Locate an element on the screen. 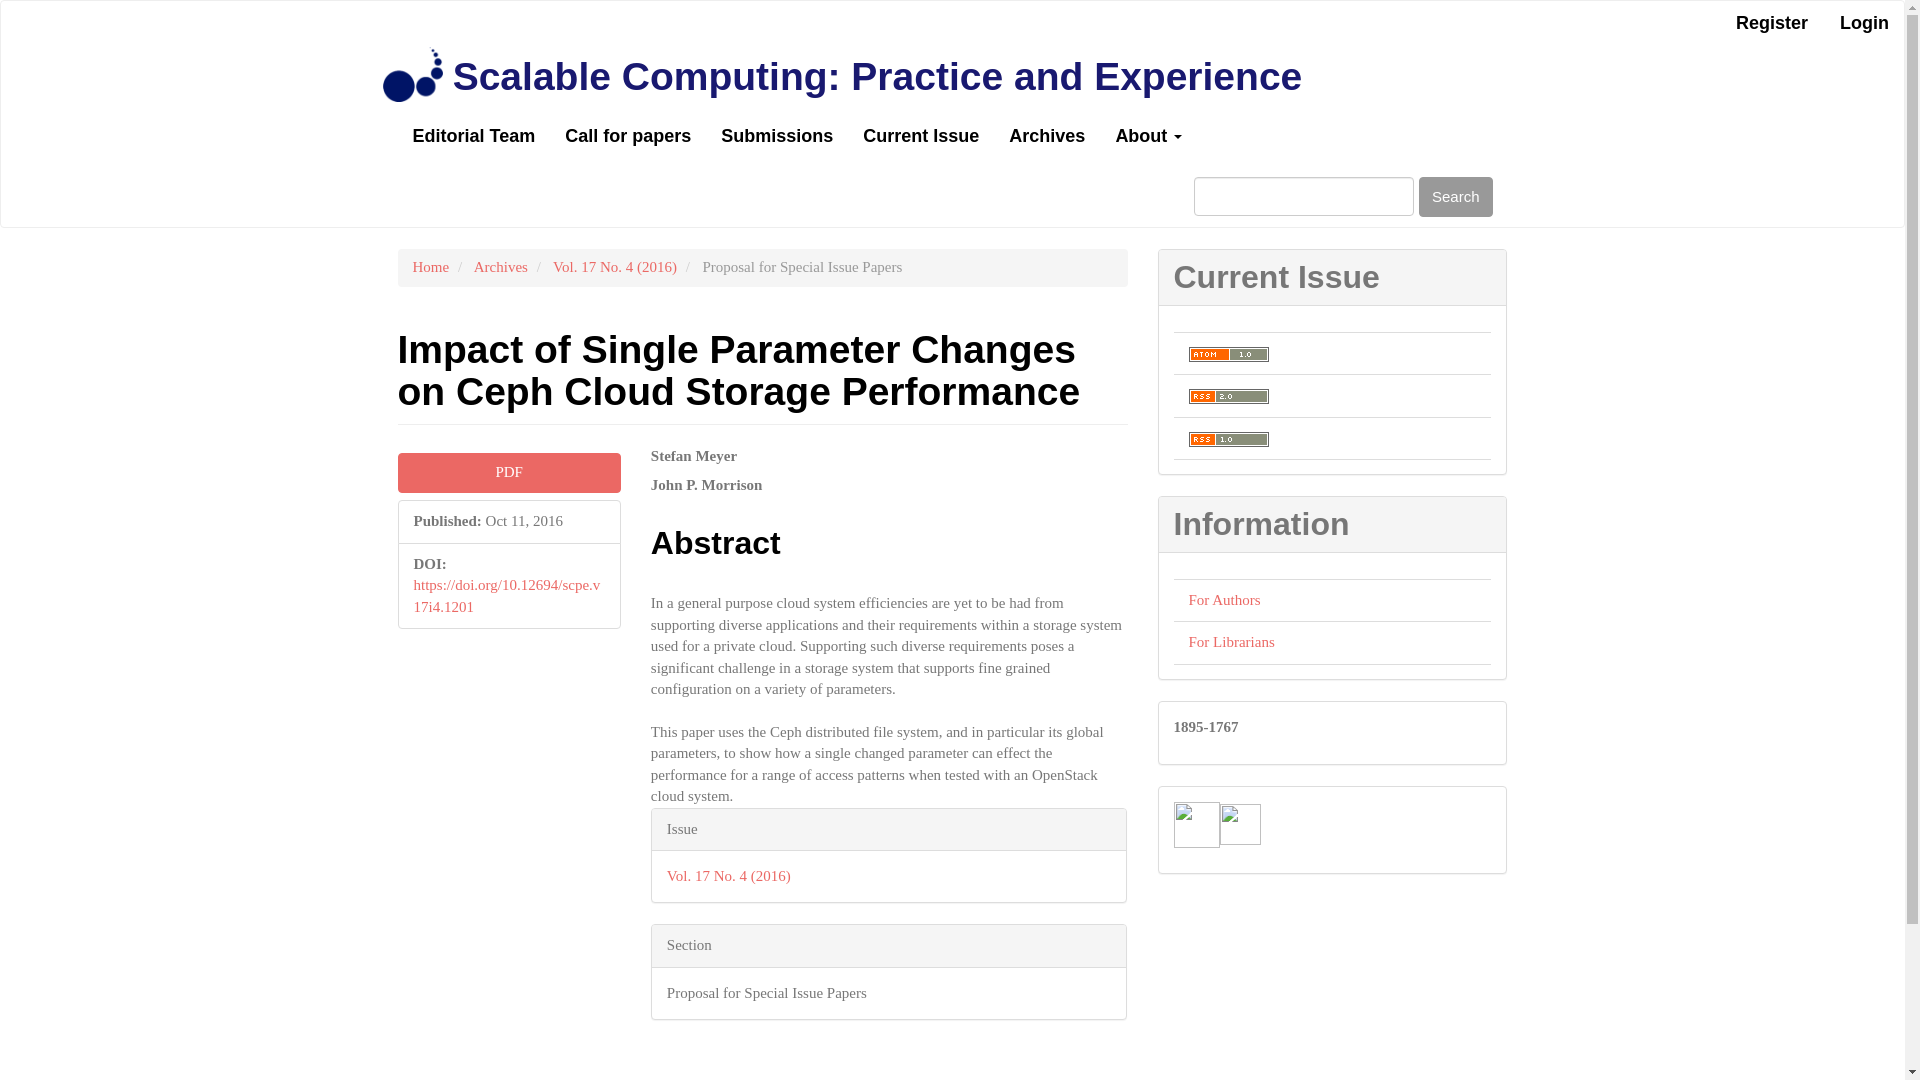 The width and height of the screenshot is (1920, 1080). Scalable Computing: Practice and Experience is located at coordinates (877, 76).